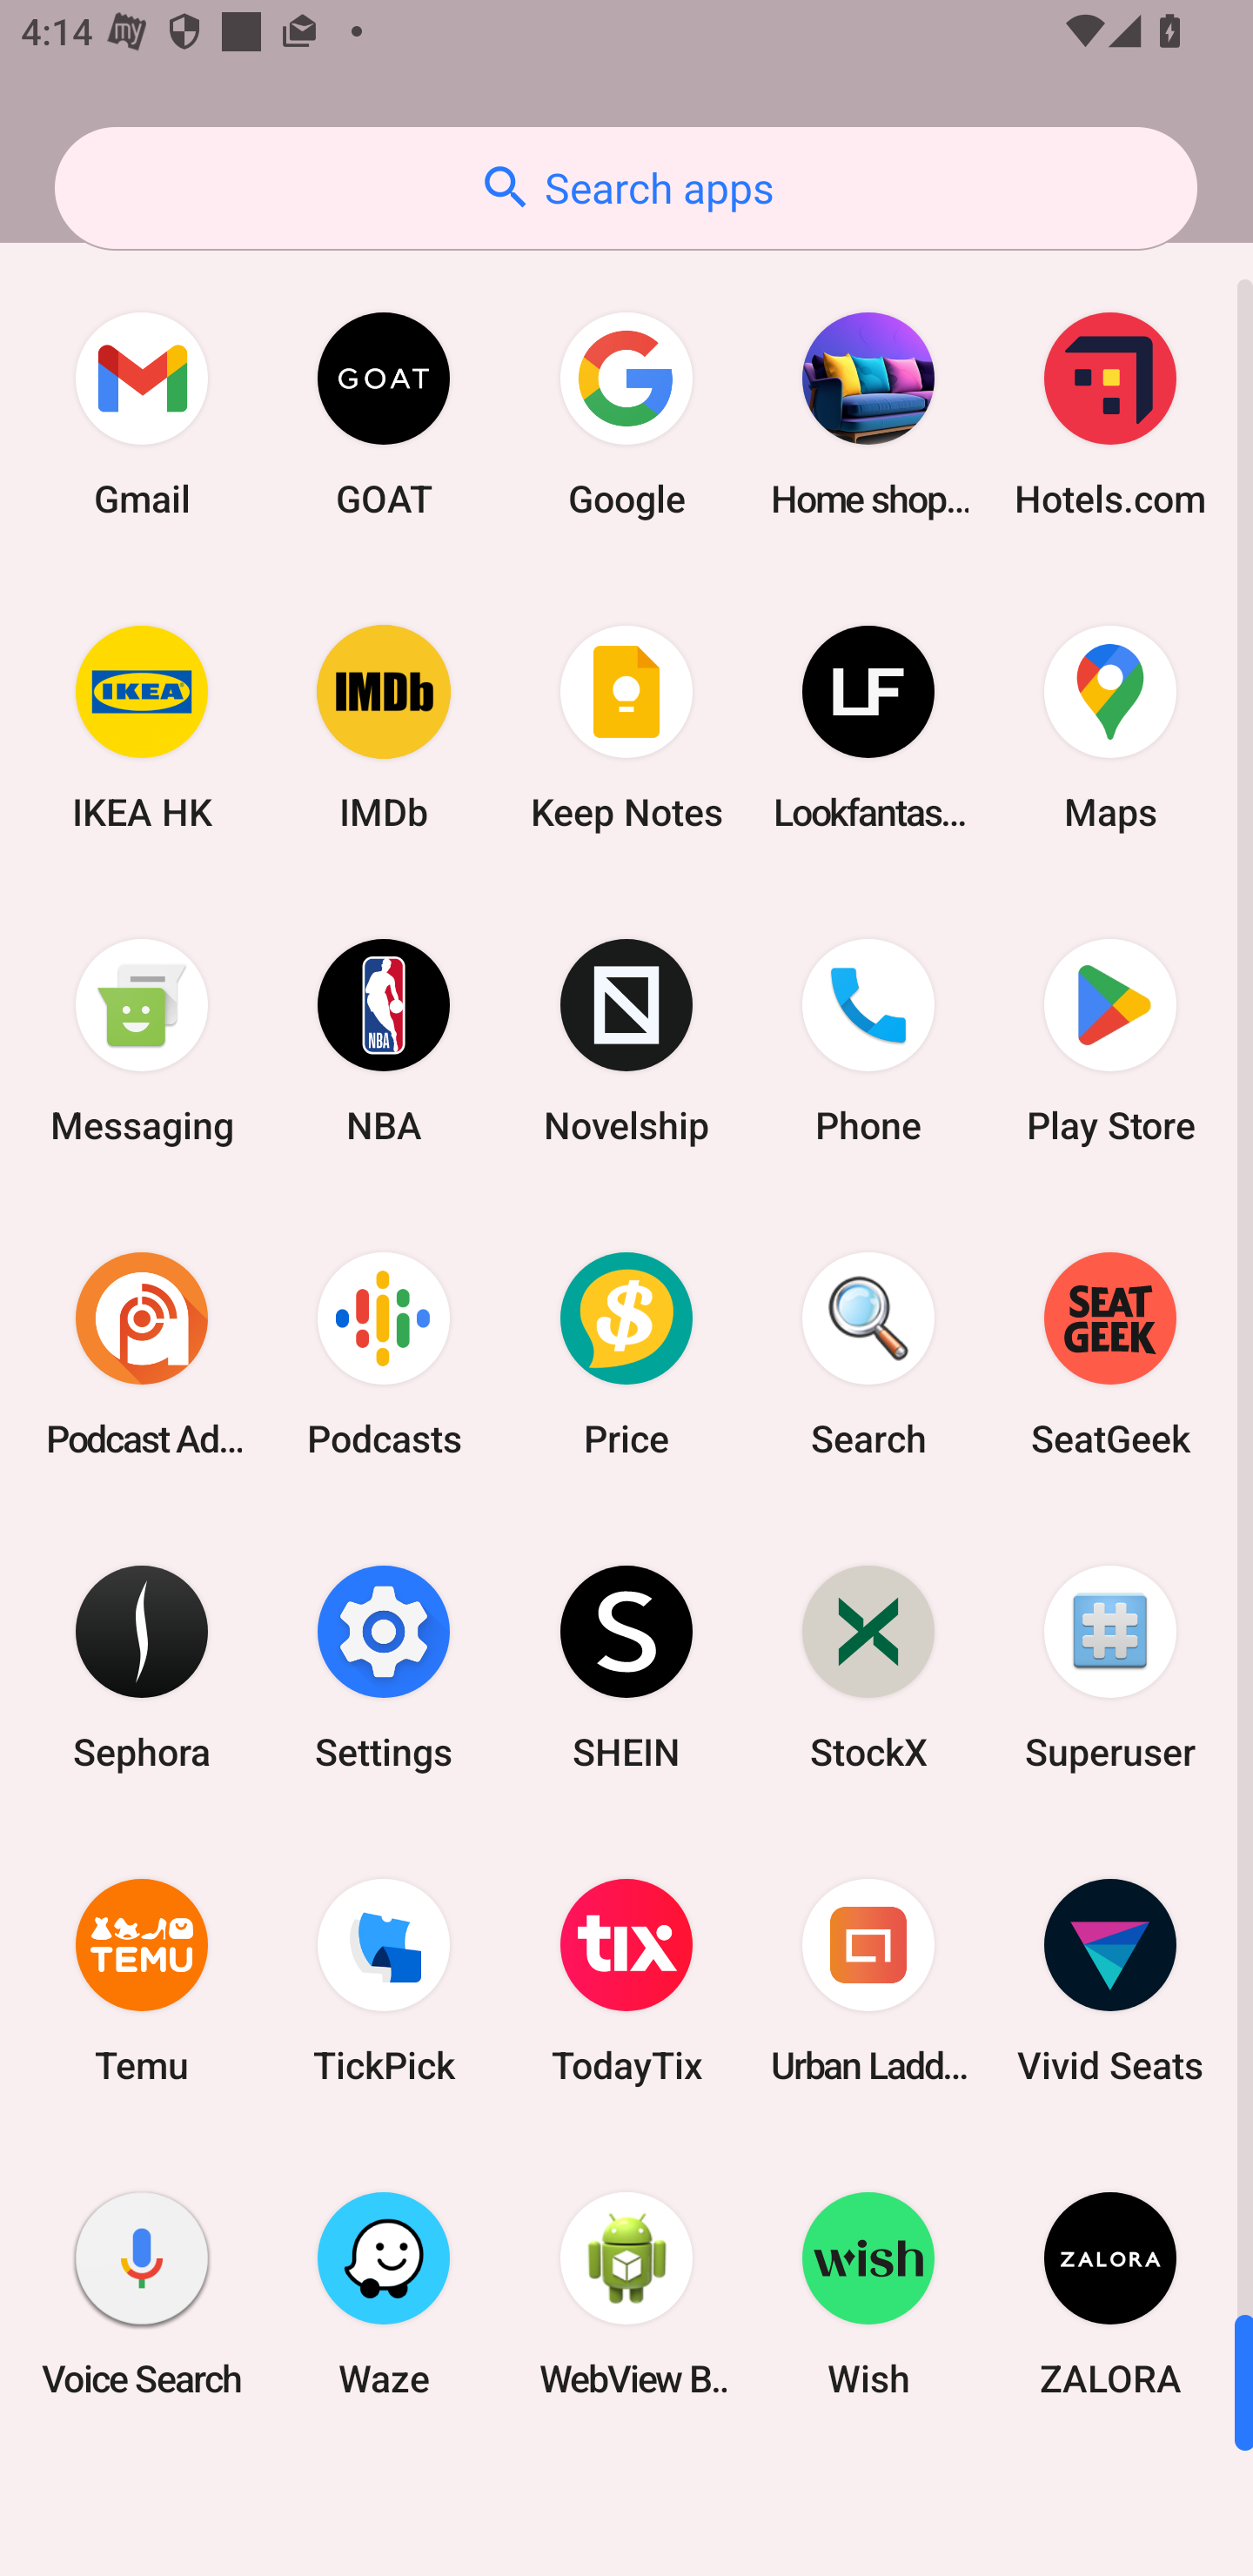 Image resolution: width=1253 pixels, height=2576 pixels. I want to click on Hotels.com, so click(1110, 414).